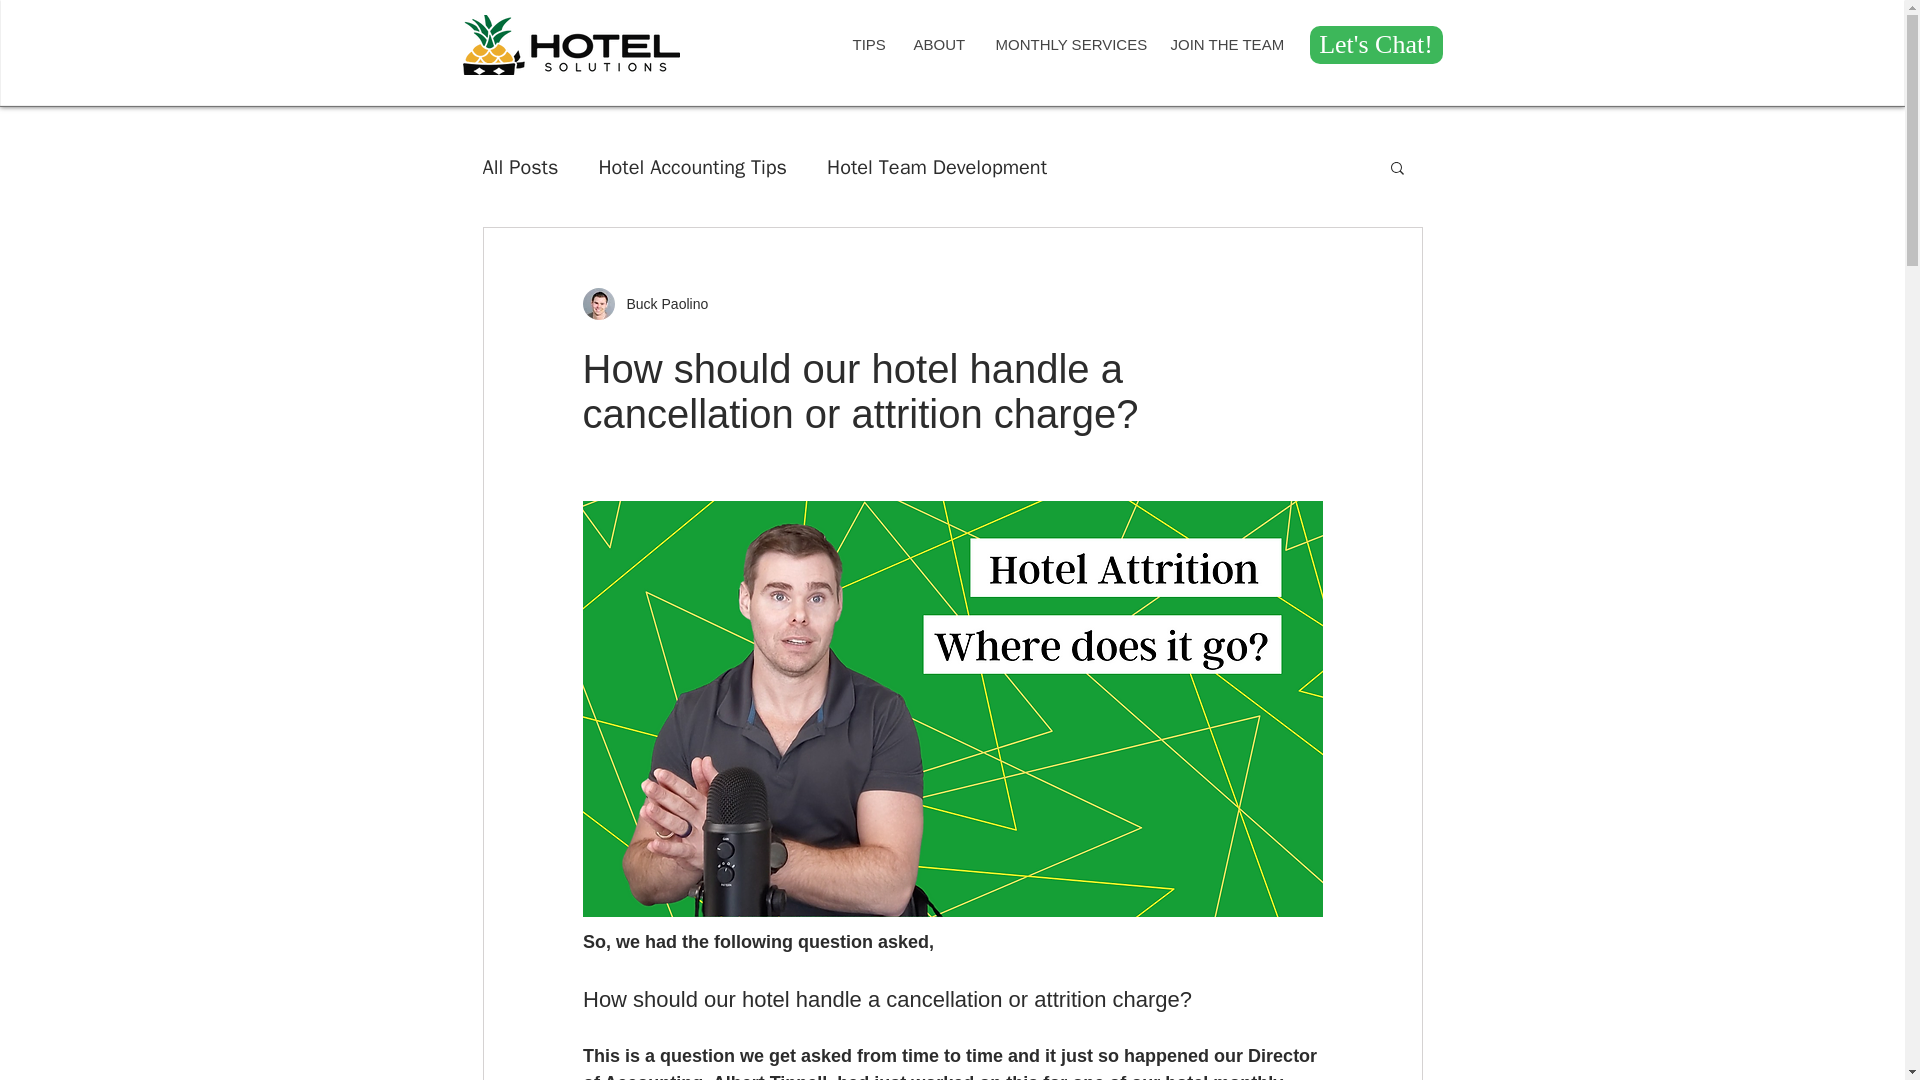 The width and height of the screenshot is (1920, 1080). I want to click on Hotel Team Development, so click(936, 168).